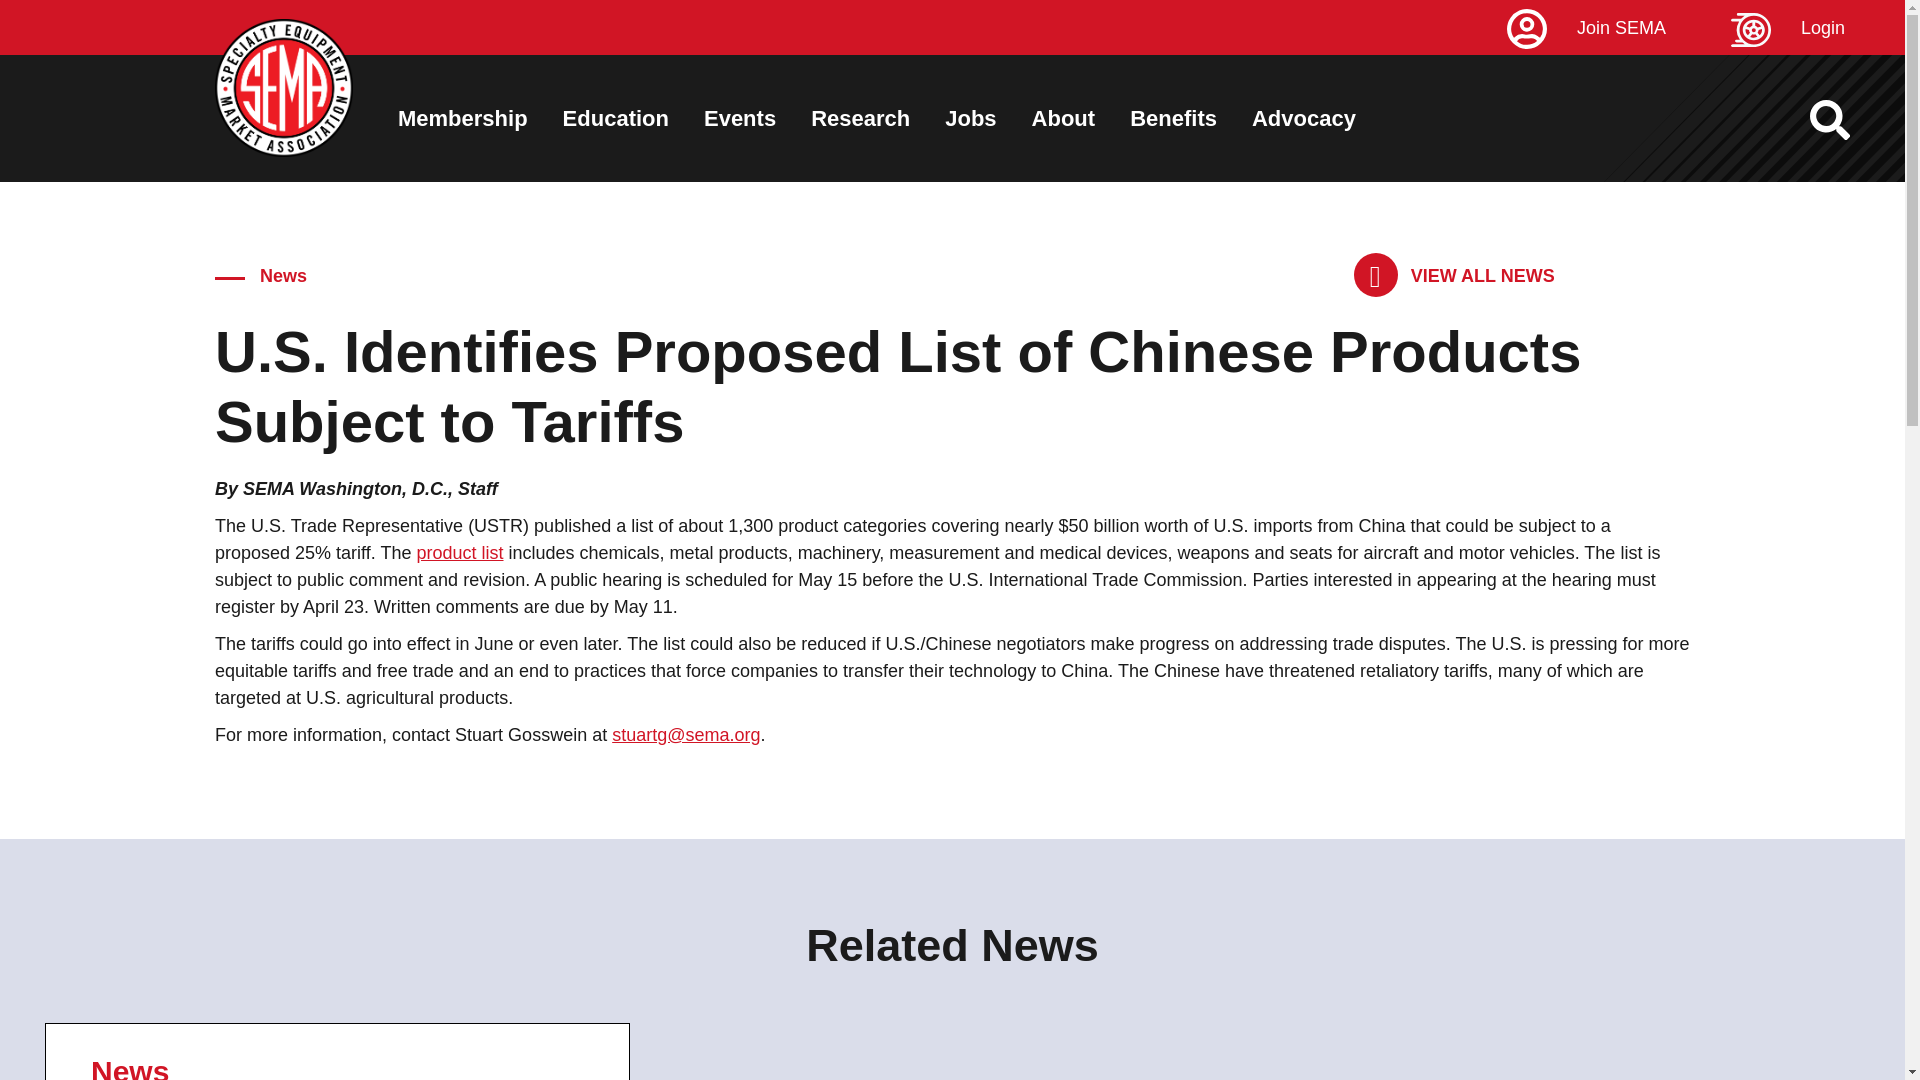 The height and width of the screenshot is (1080, 1920). I want to click on Login, so click(1818, 28).